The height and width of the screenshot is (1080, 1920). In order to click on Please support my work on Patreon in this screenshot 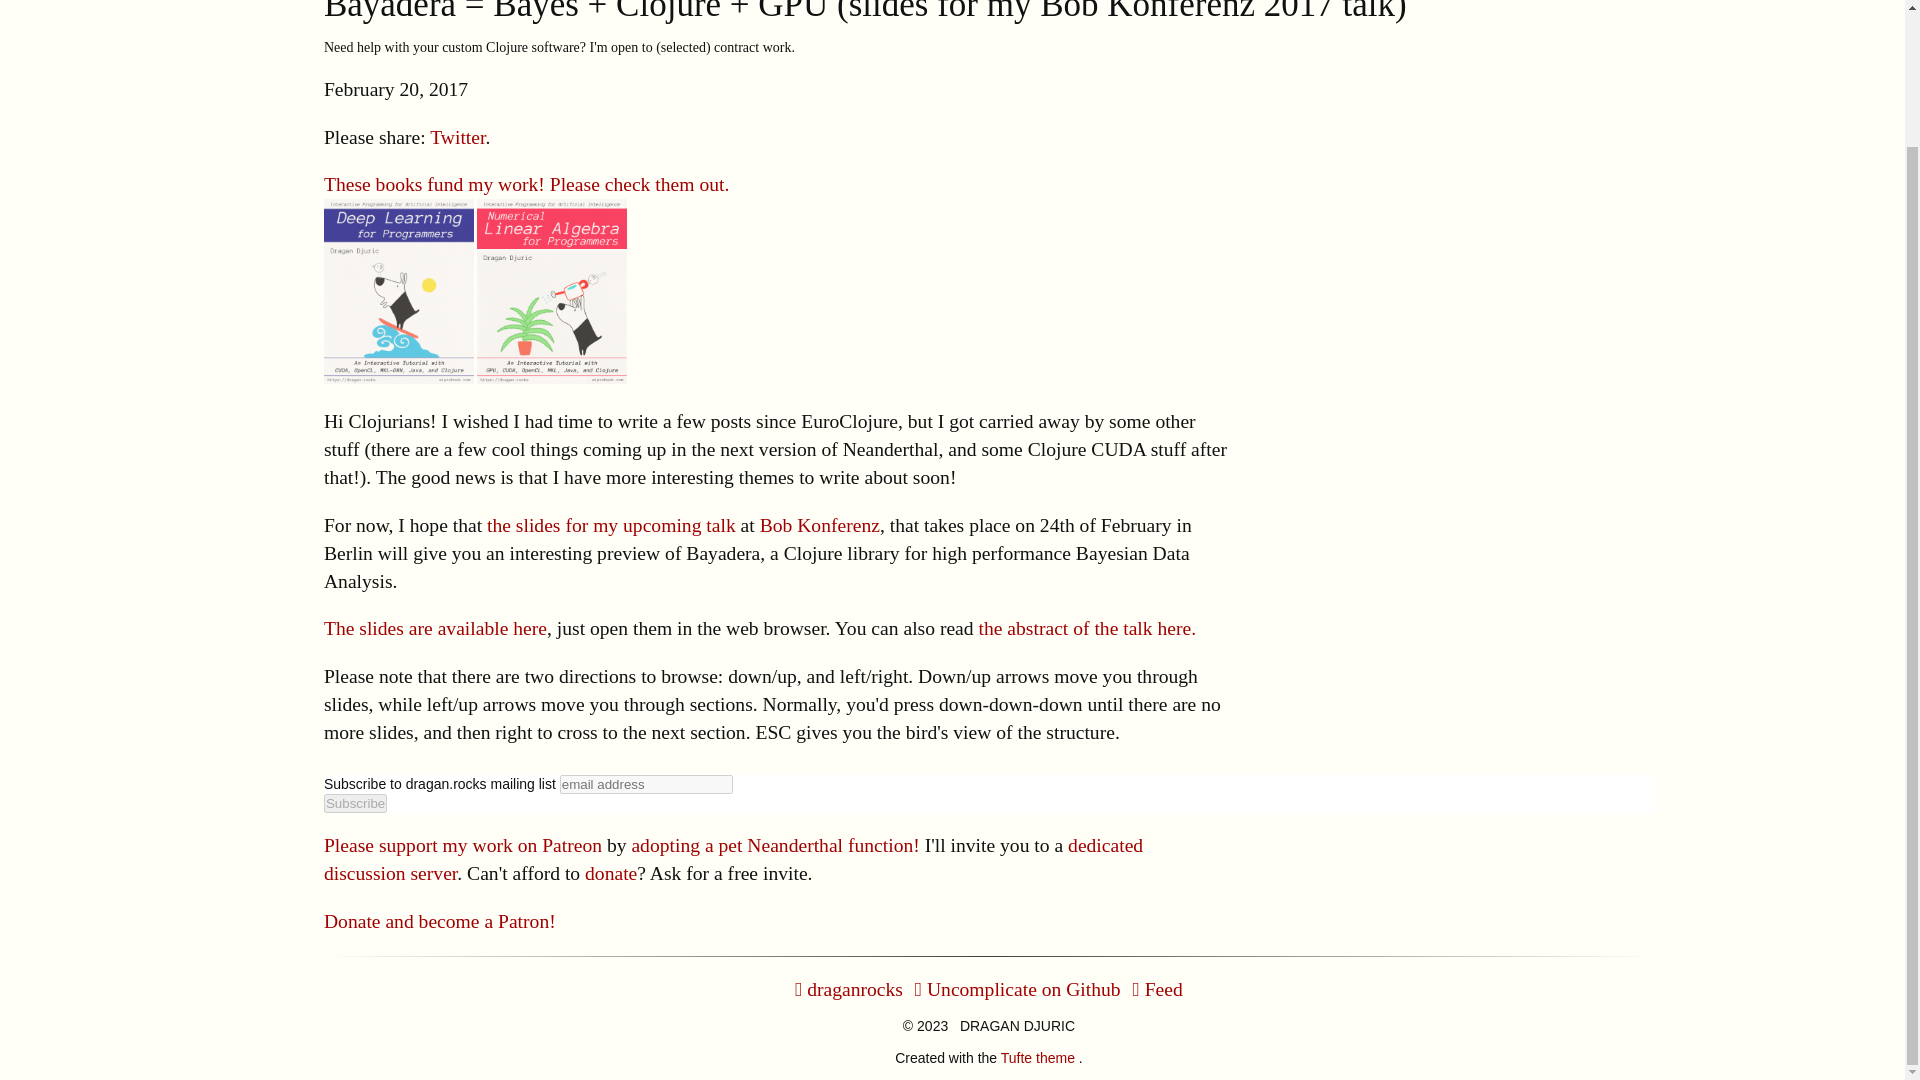, I will do `click(463, 845)`.